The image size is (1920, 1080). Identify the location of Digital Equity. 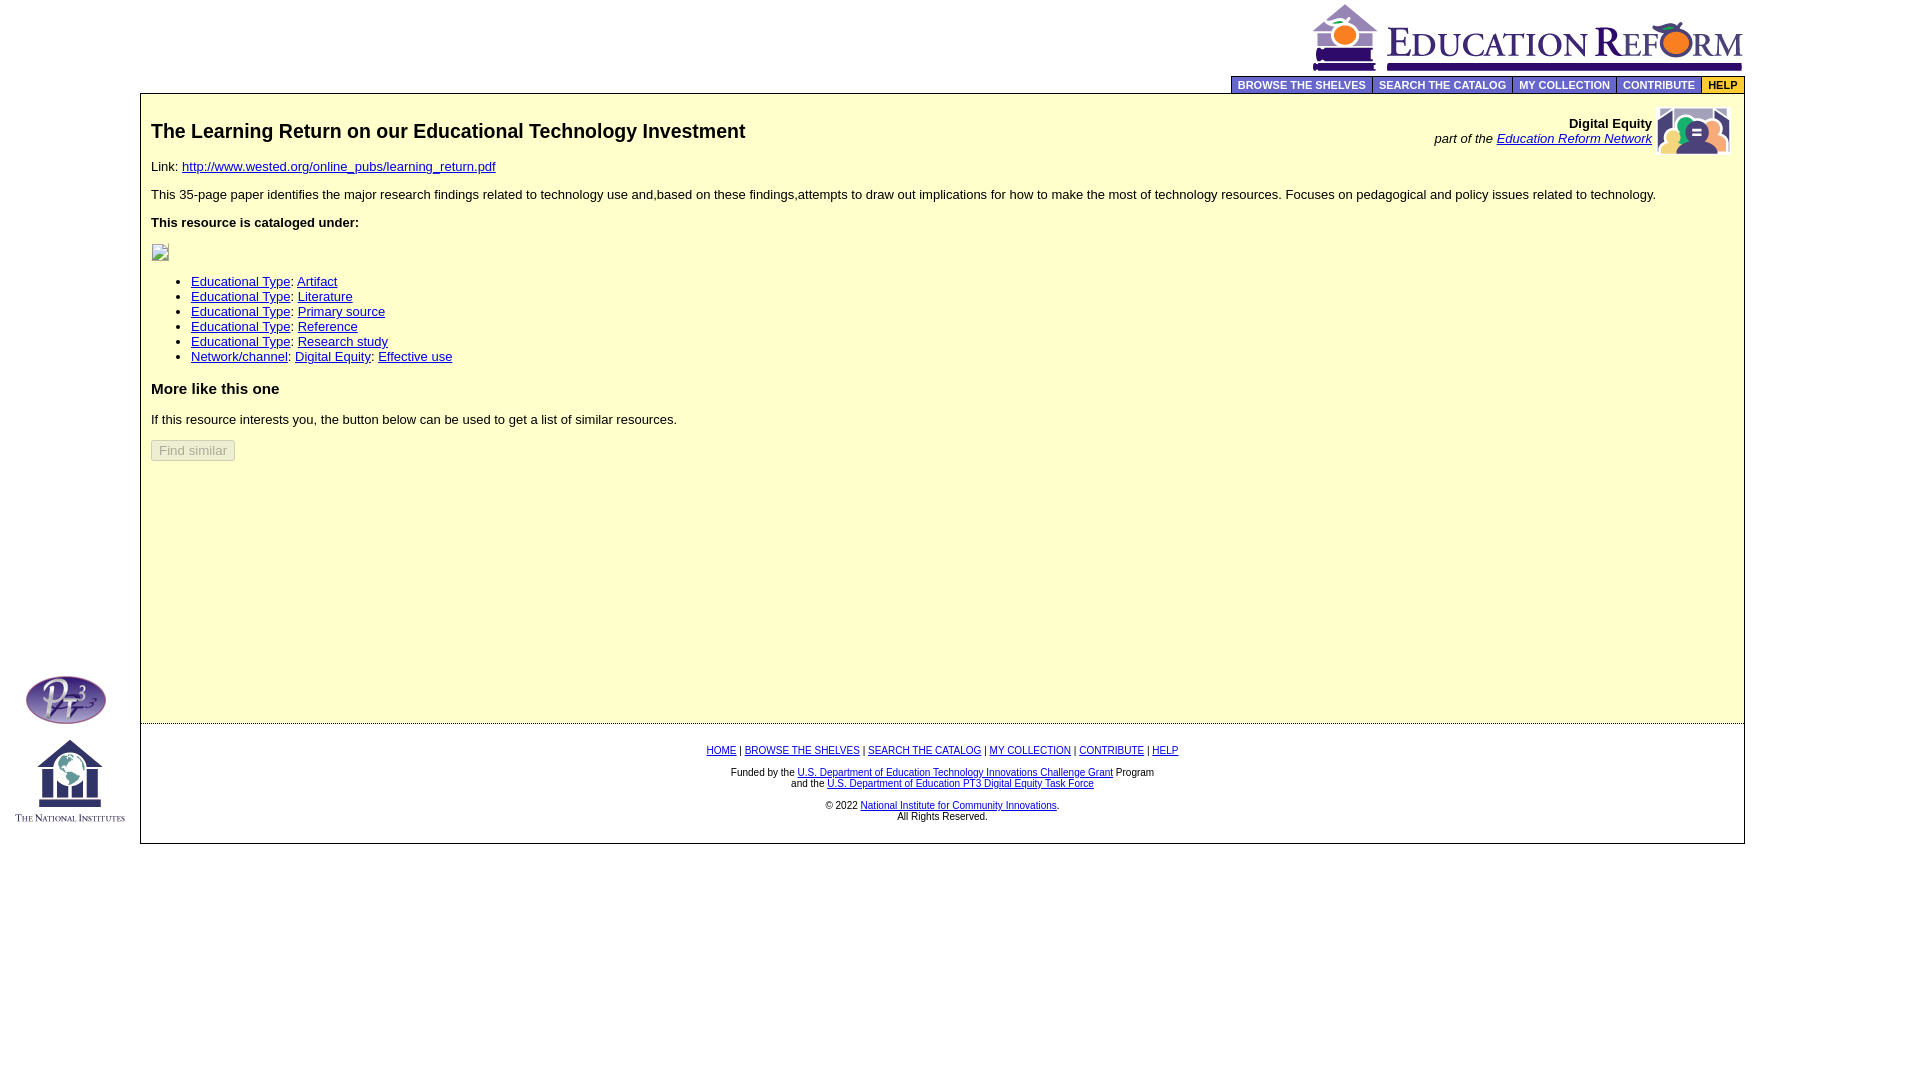
(332, 356).